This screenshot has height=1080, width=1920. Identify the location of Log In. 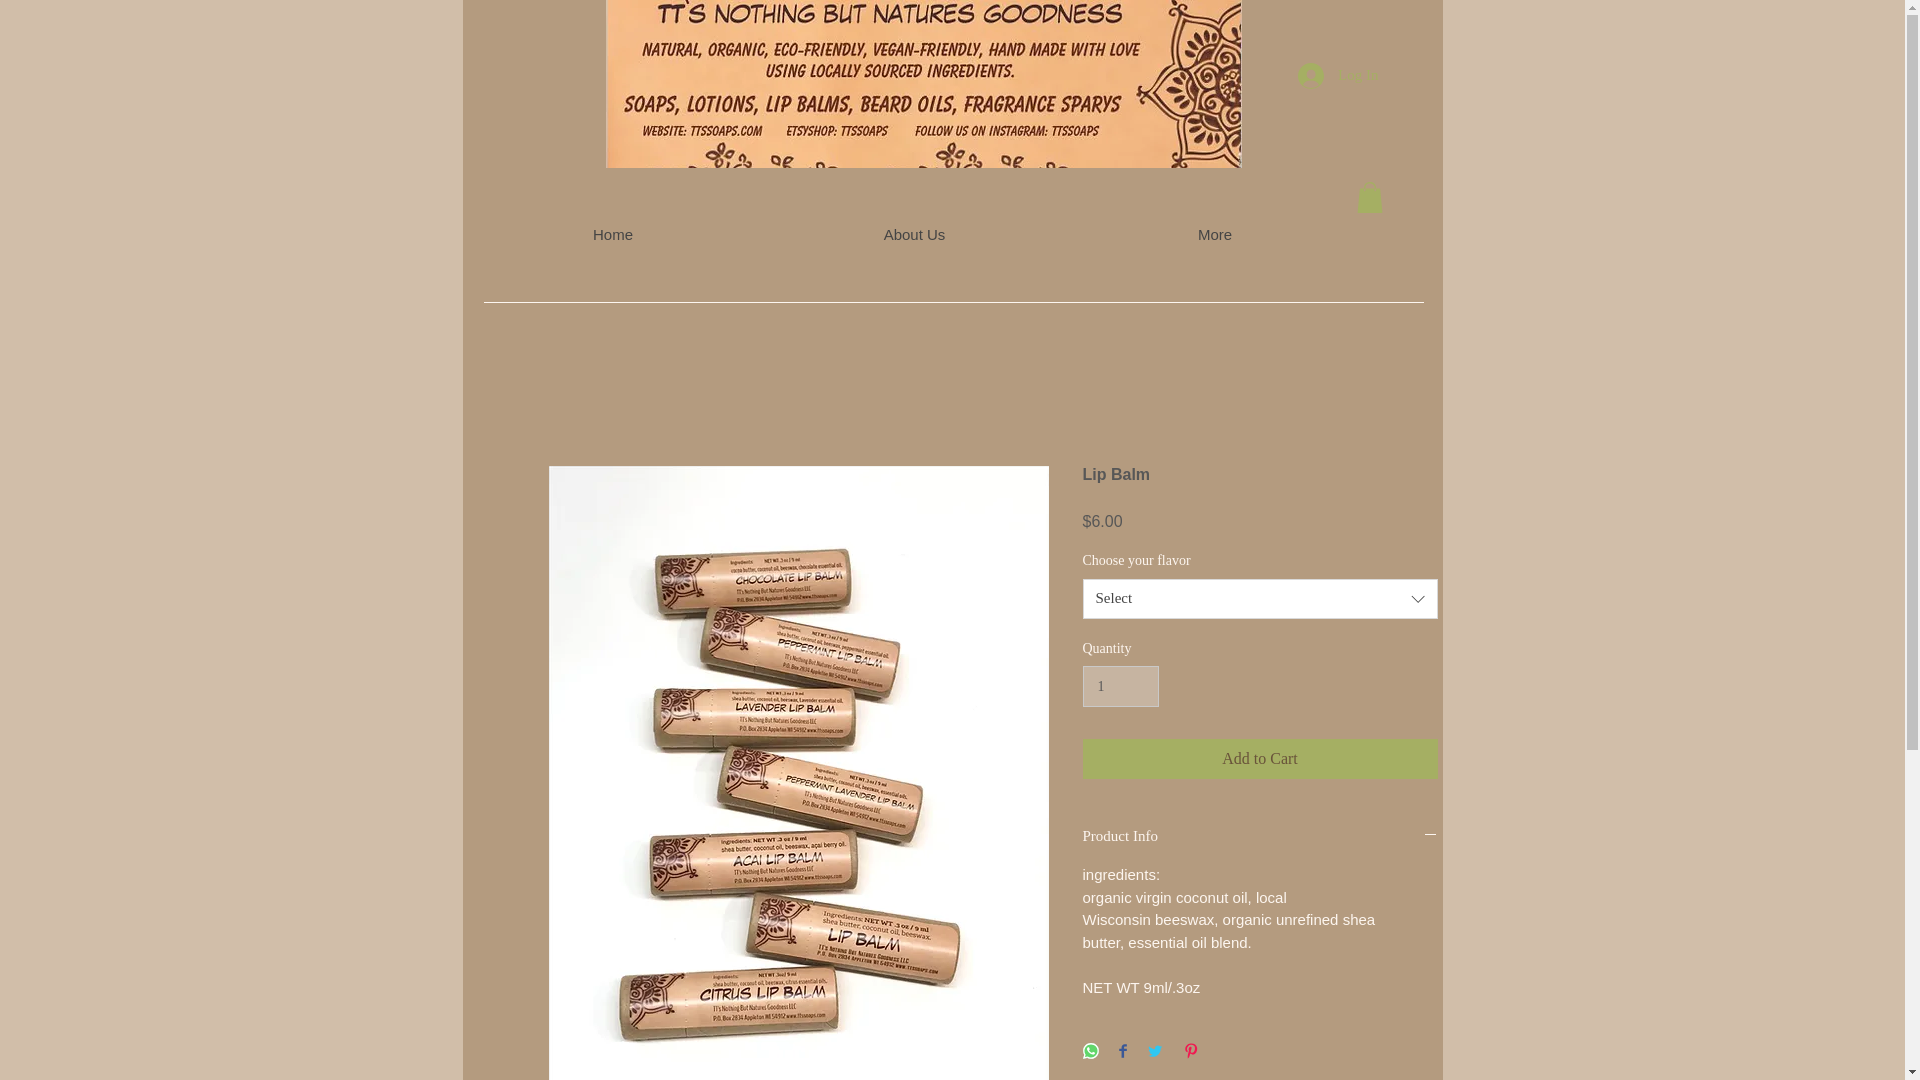
(1338, 76).